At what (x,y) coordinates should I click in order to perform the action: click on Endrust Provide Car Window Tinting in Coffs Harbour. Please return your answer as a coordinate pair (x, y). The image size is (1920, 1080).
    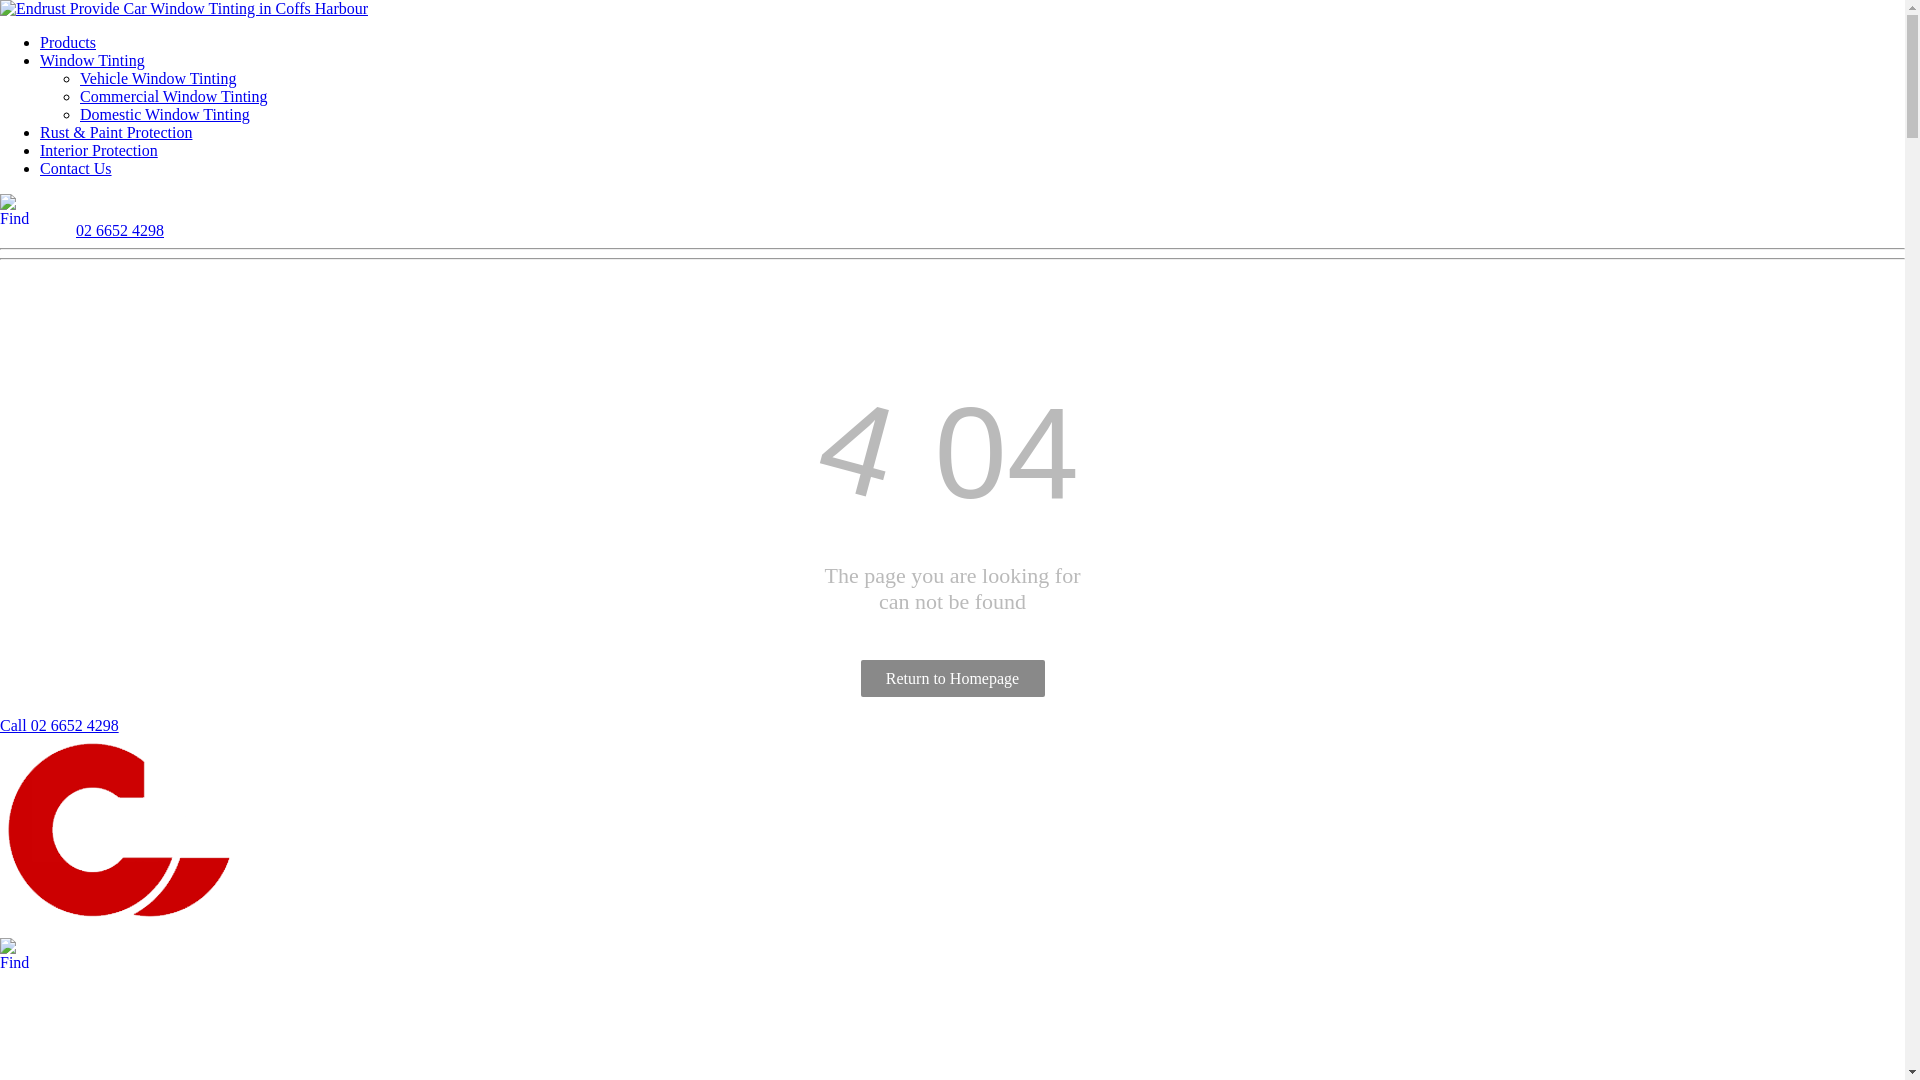
    Looking at the image, I should click on (184, 9).